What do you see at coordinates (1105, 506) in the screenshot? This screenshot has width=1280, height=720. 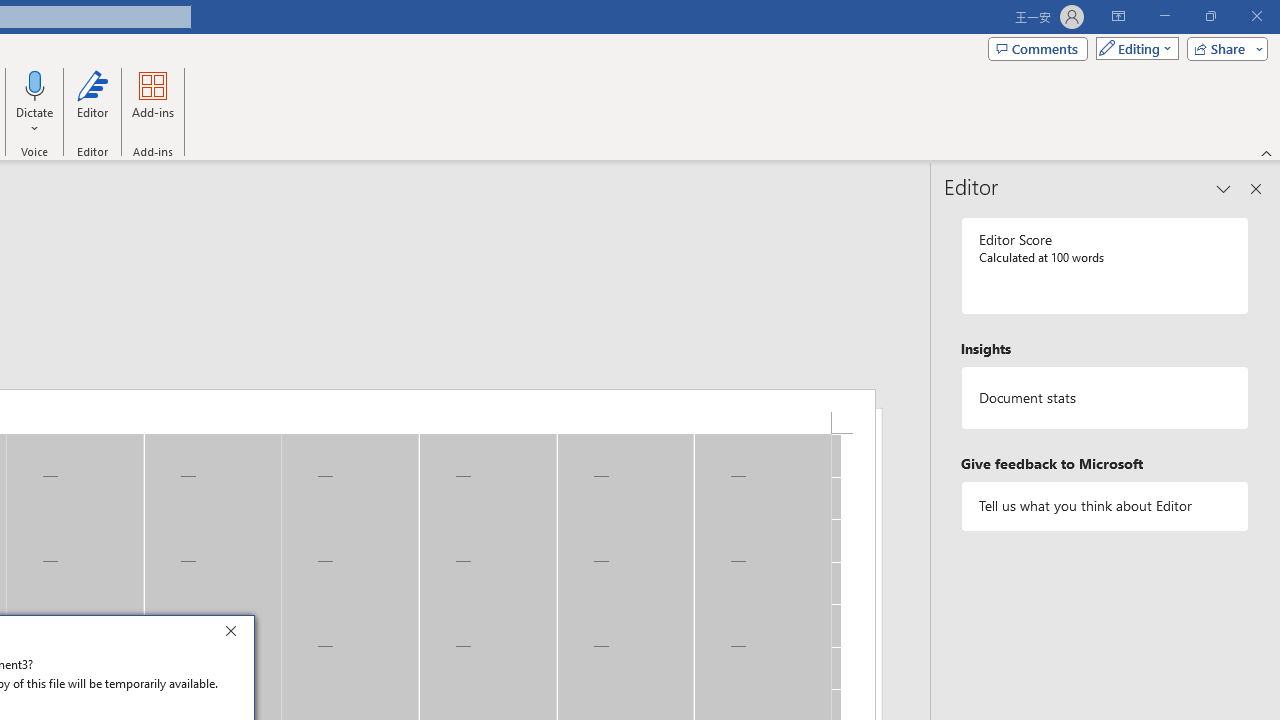 I see `Tell us what you think about Editor` at bounding box center [1105, 506].